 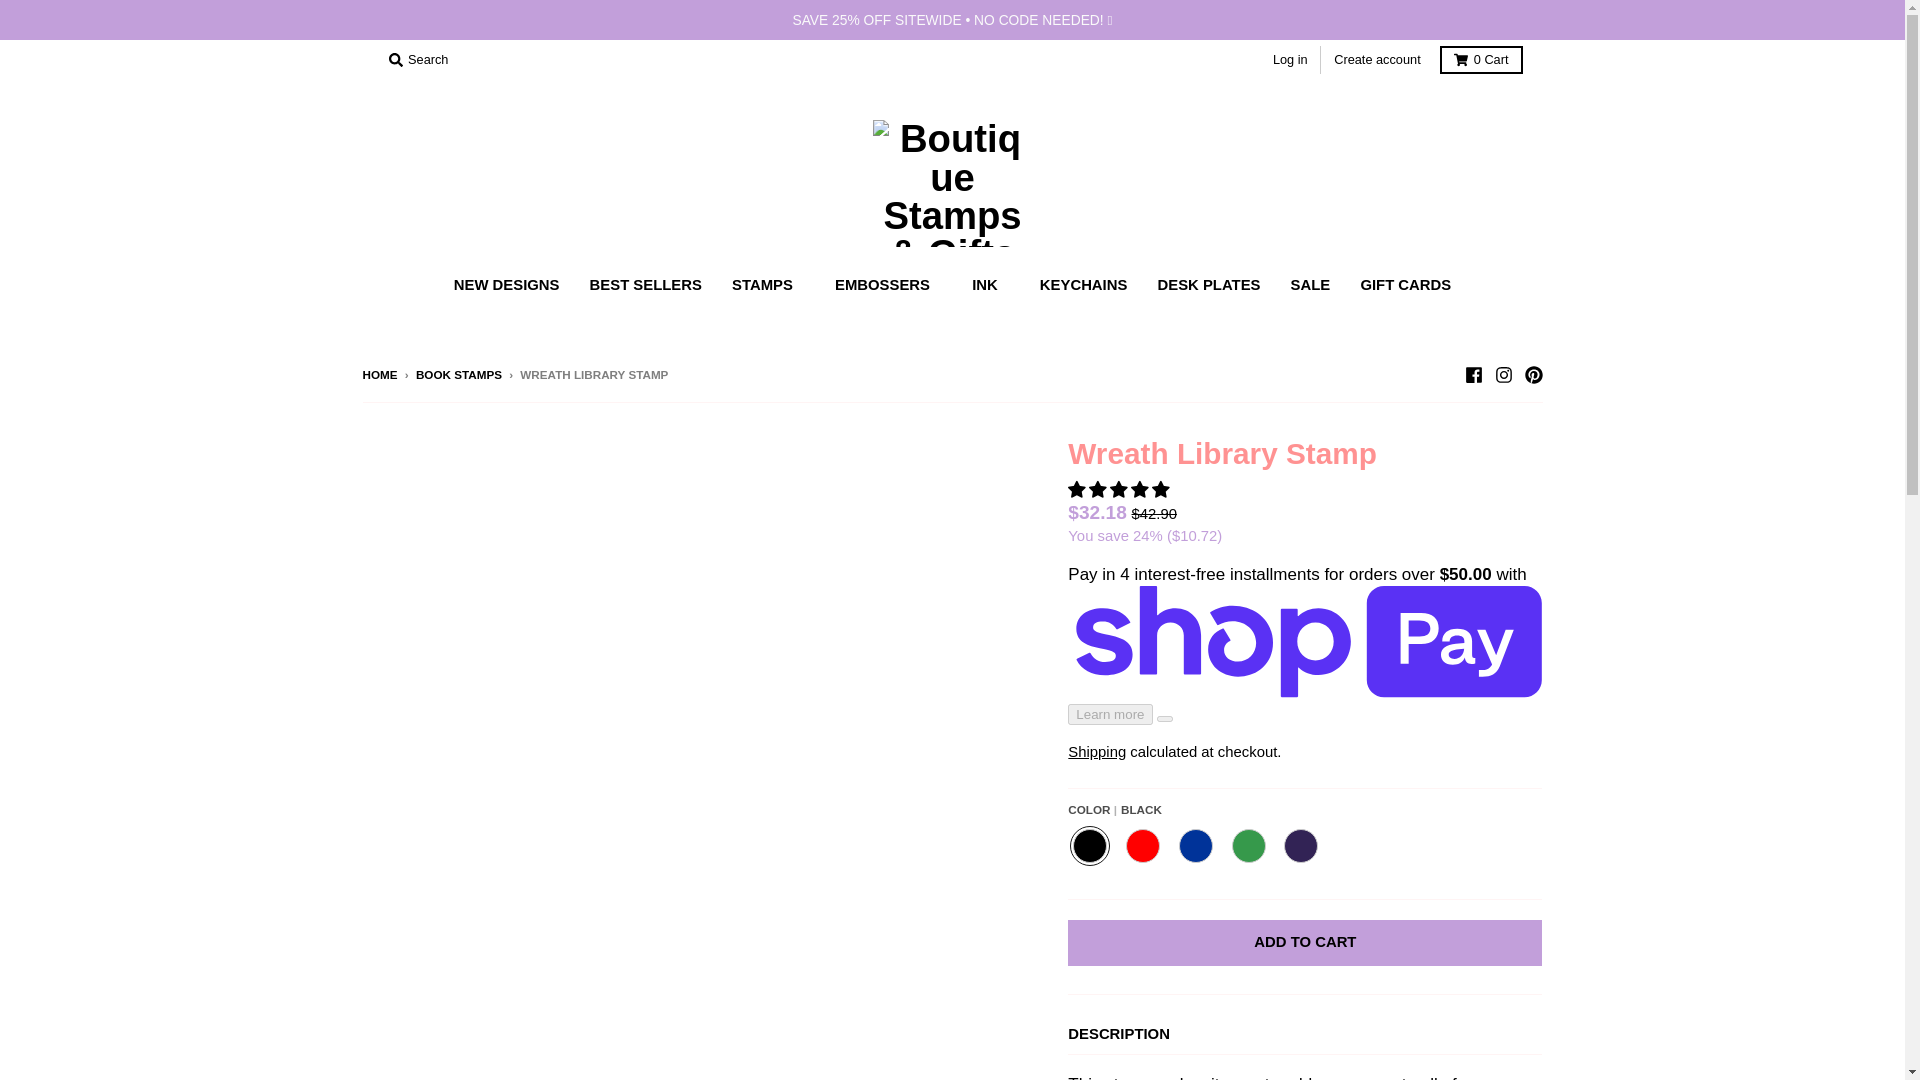 What do you see at coordinates (1209, 285) in the screenshot?
I see `DESK PLATES` at bounding box center [1209, 285].